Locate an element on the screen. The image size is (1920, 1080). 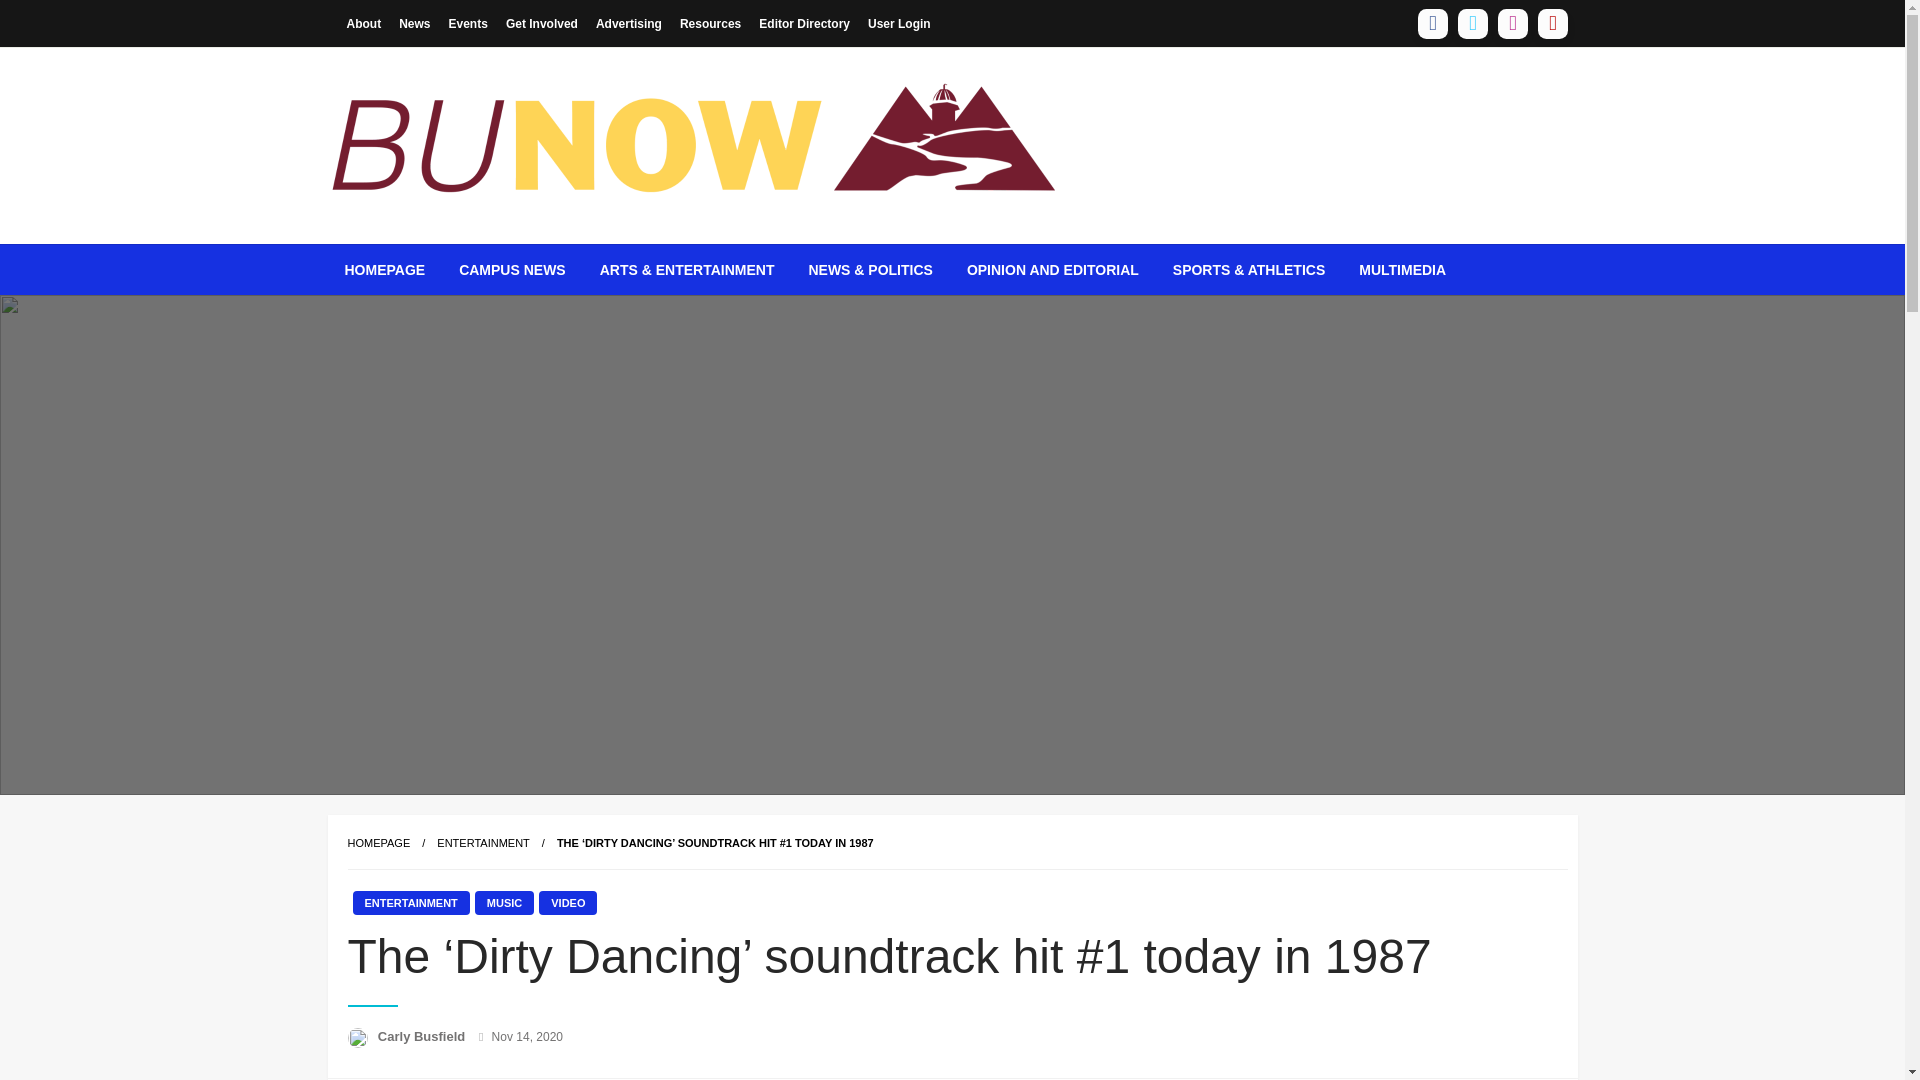
Advertising is located at coordinates (628, 22).